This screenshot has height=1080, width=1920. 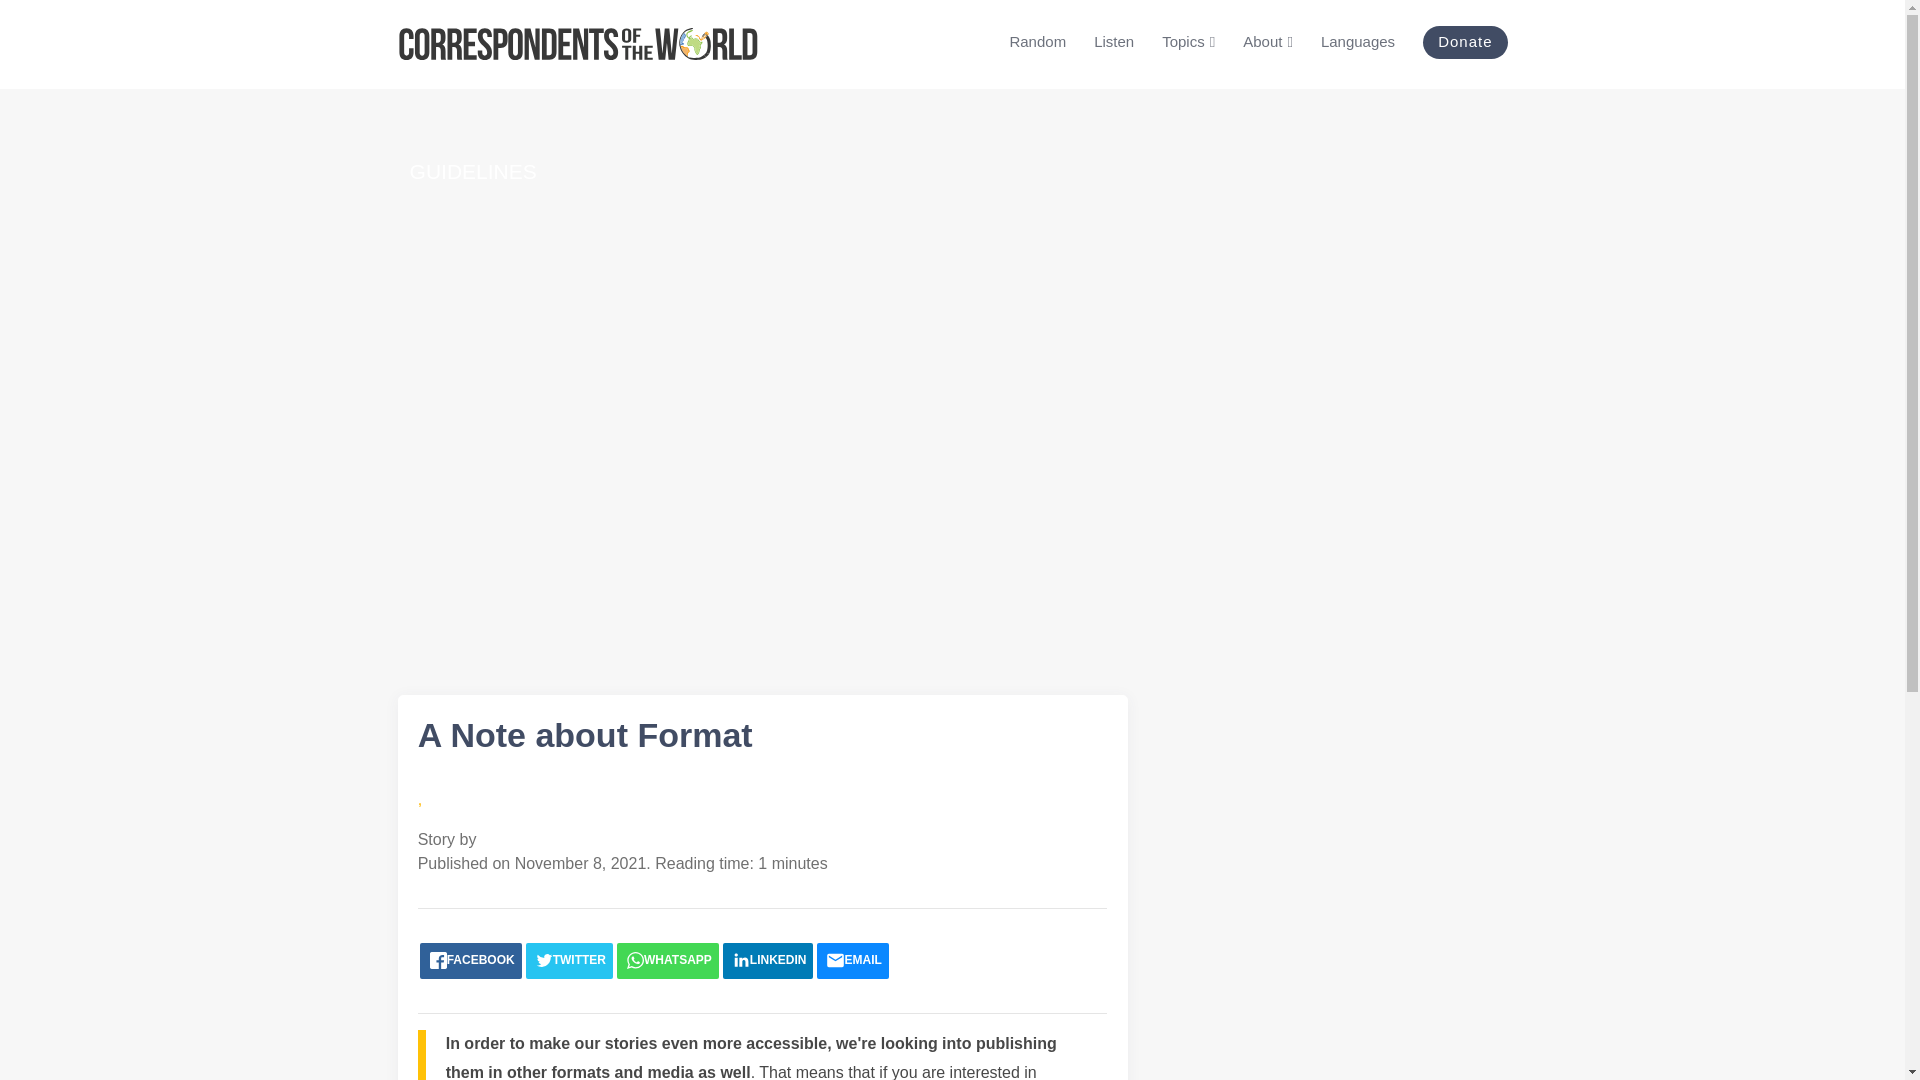 What do you see at coordinates (1114, 42) in the screenshot?
I see `Listen` at bounding box center [1114, 42].